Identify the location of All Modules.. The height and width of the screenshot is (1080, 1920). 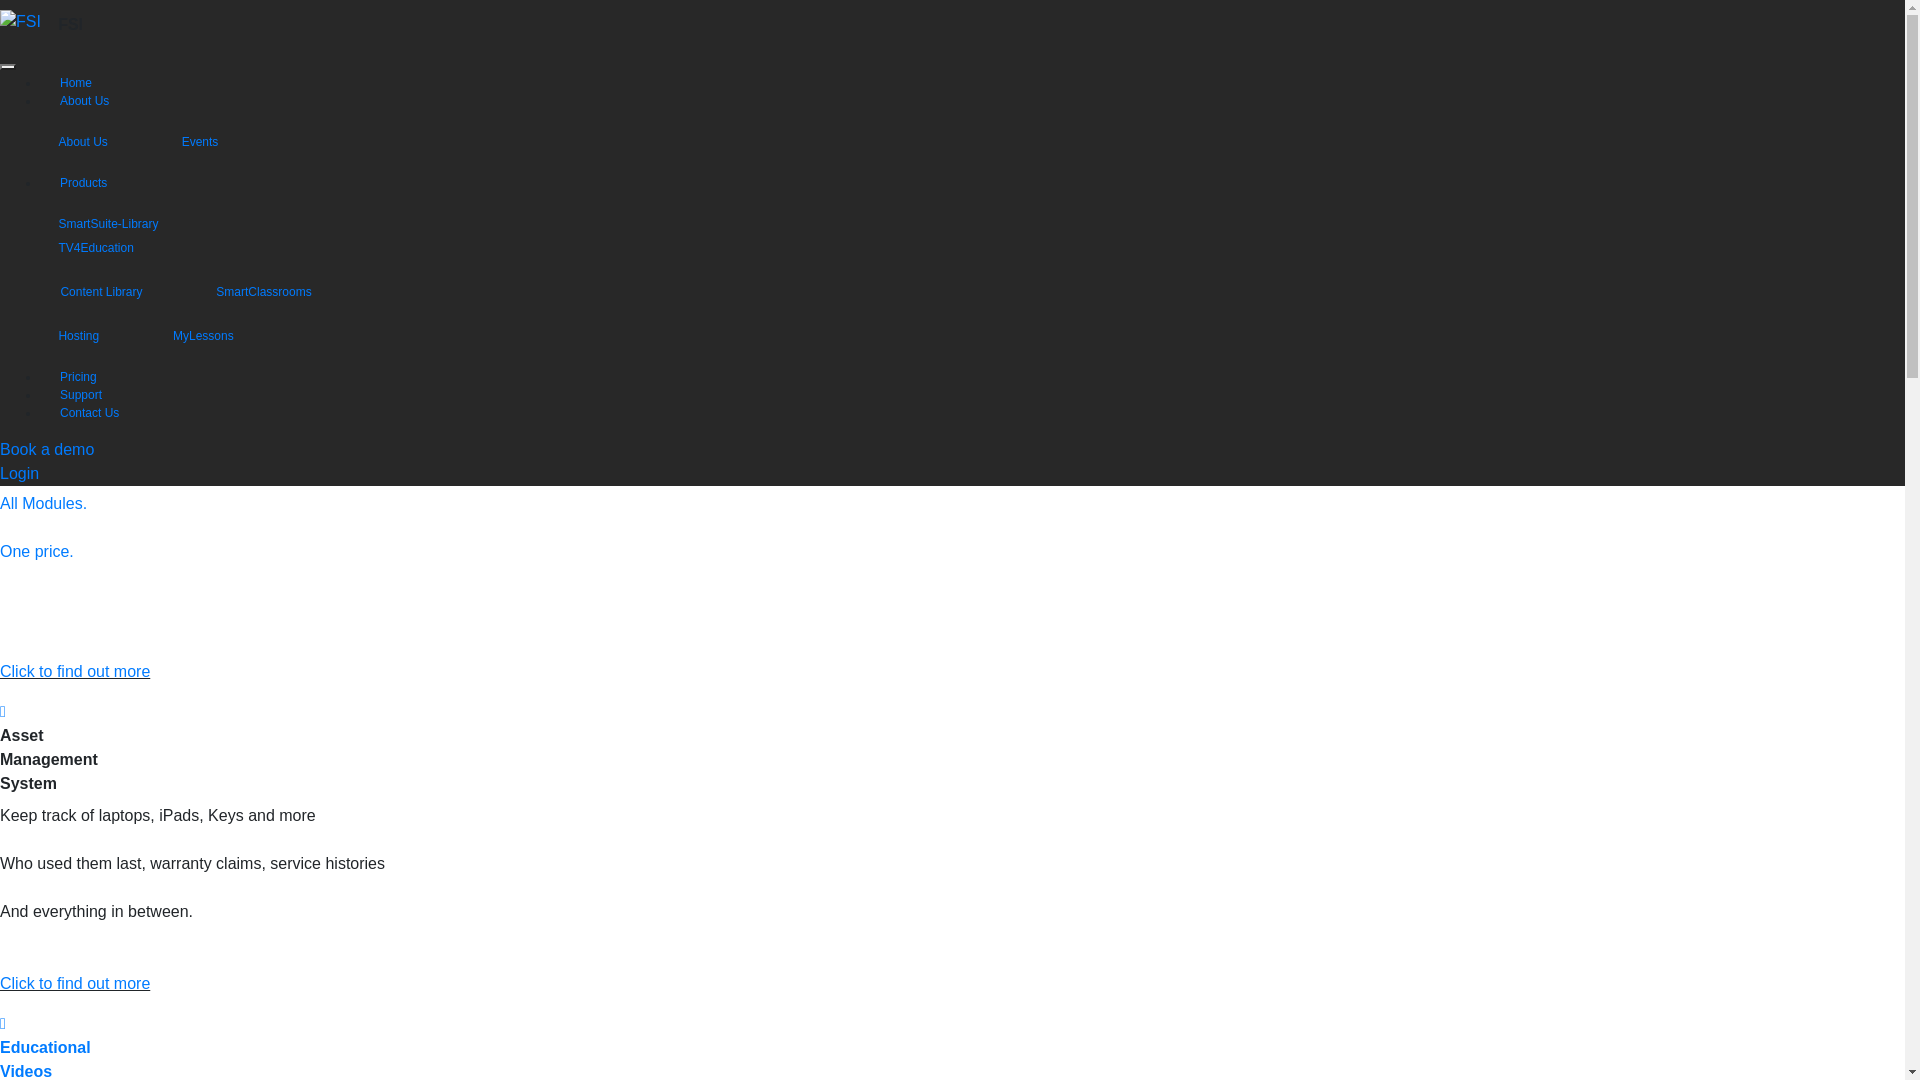
(44, 504).